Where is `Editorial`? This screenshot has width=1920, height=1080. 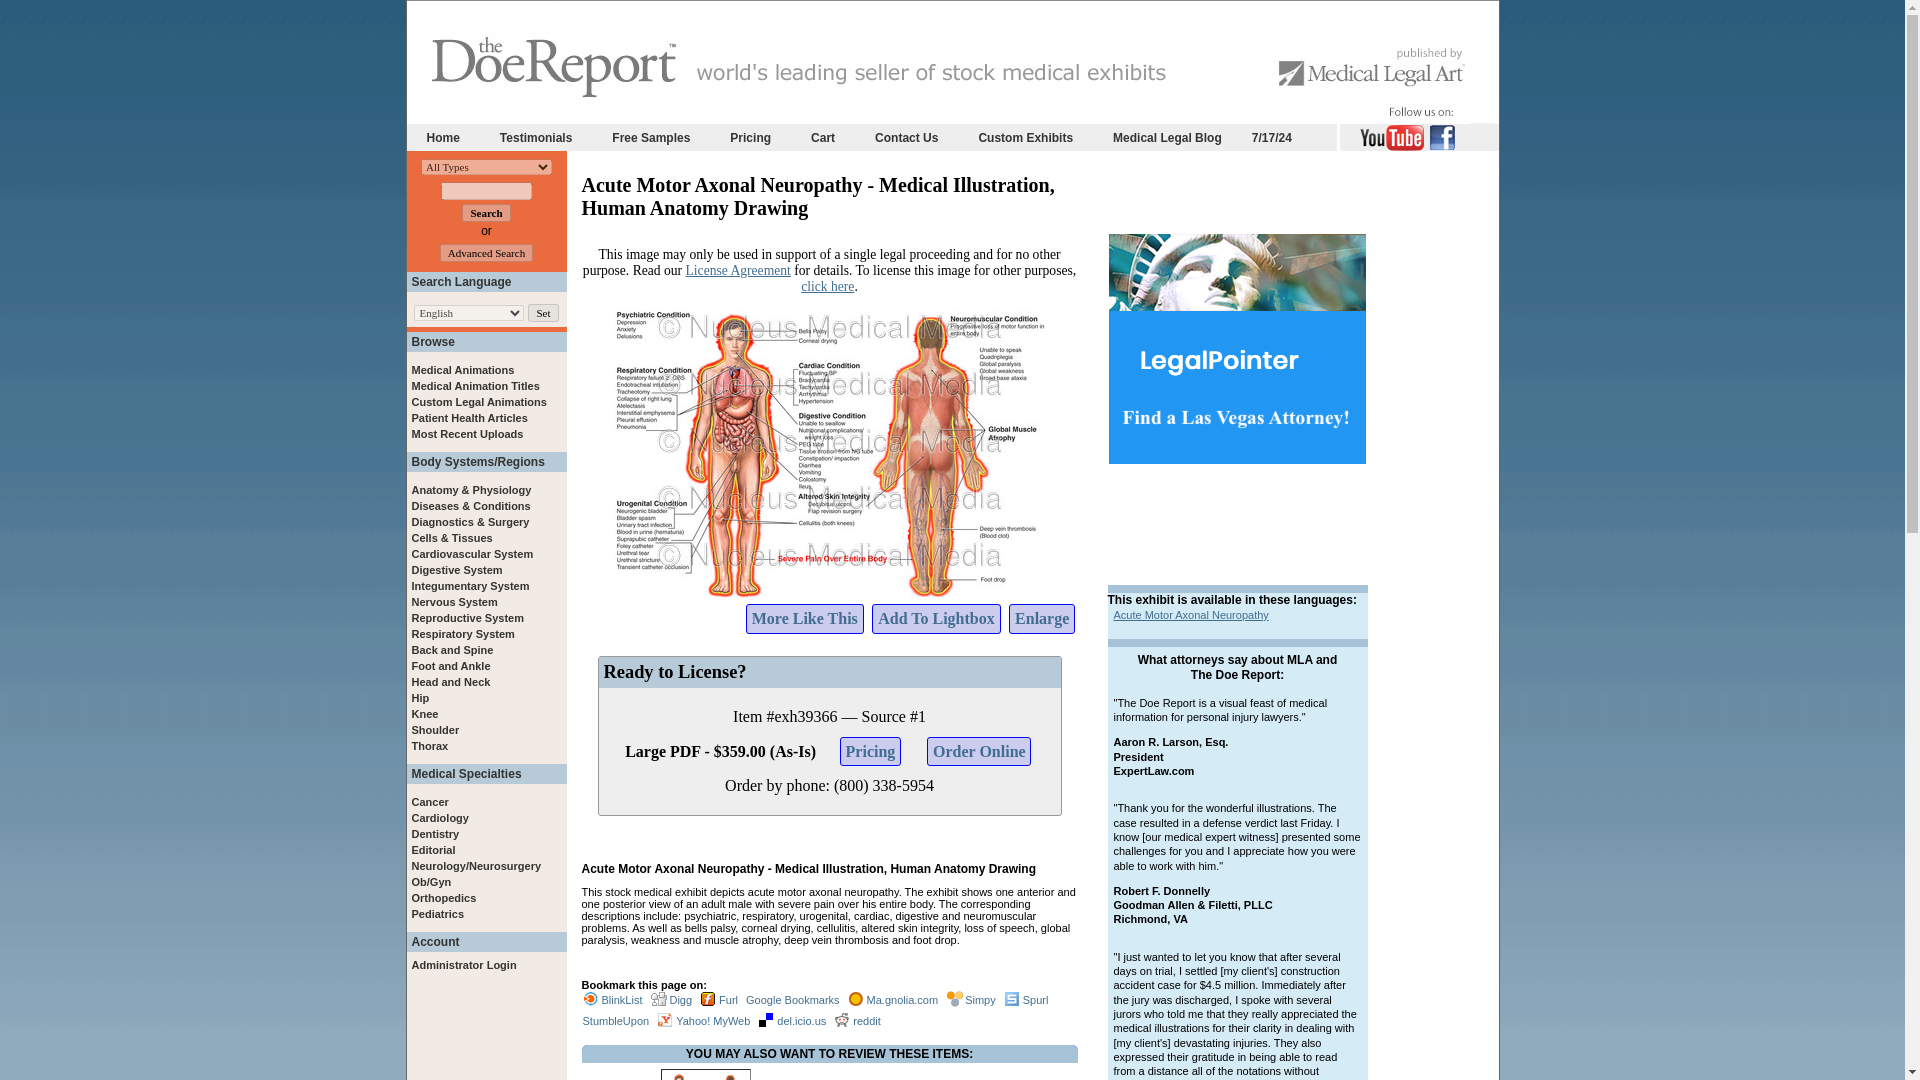
Editorial is located at coordinates (434, 850).